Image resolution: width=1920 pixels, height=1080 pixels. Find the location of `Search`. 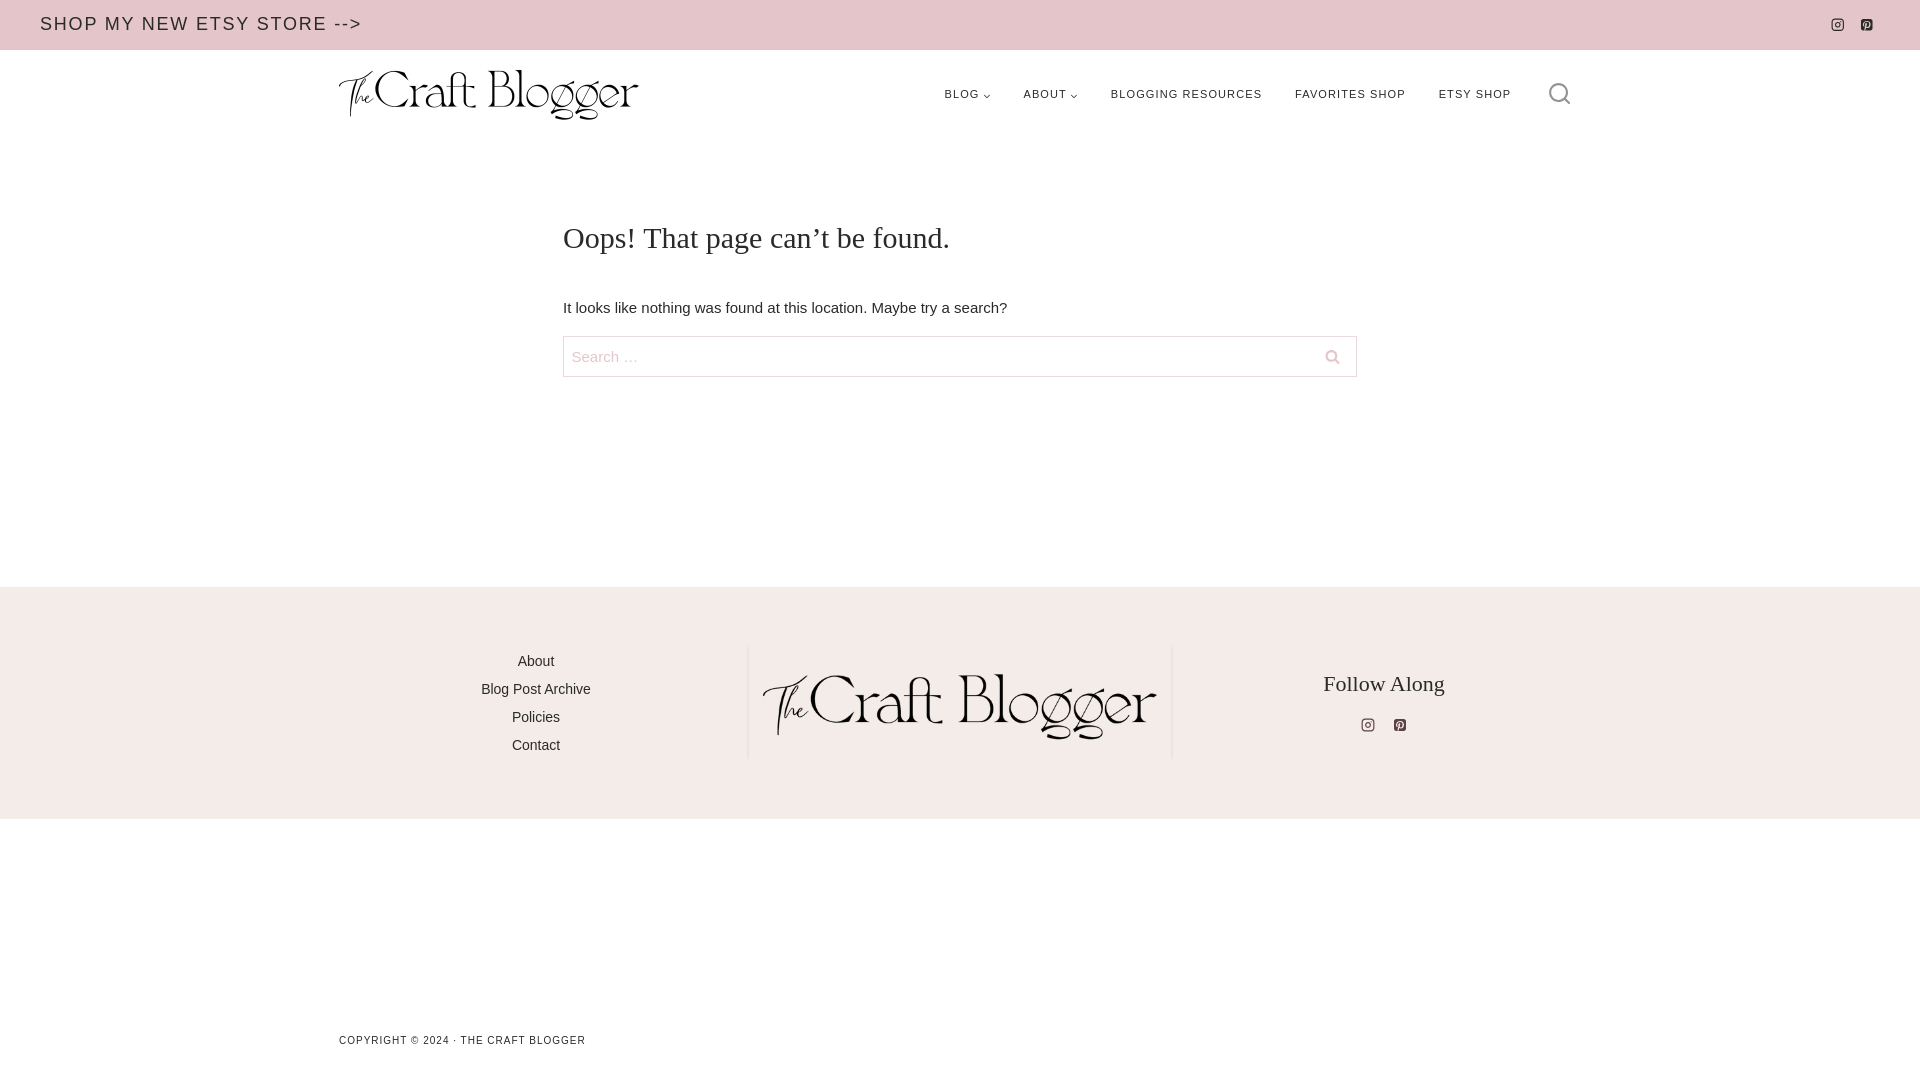

Search is located at coordinates (1332, 356).